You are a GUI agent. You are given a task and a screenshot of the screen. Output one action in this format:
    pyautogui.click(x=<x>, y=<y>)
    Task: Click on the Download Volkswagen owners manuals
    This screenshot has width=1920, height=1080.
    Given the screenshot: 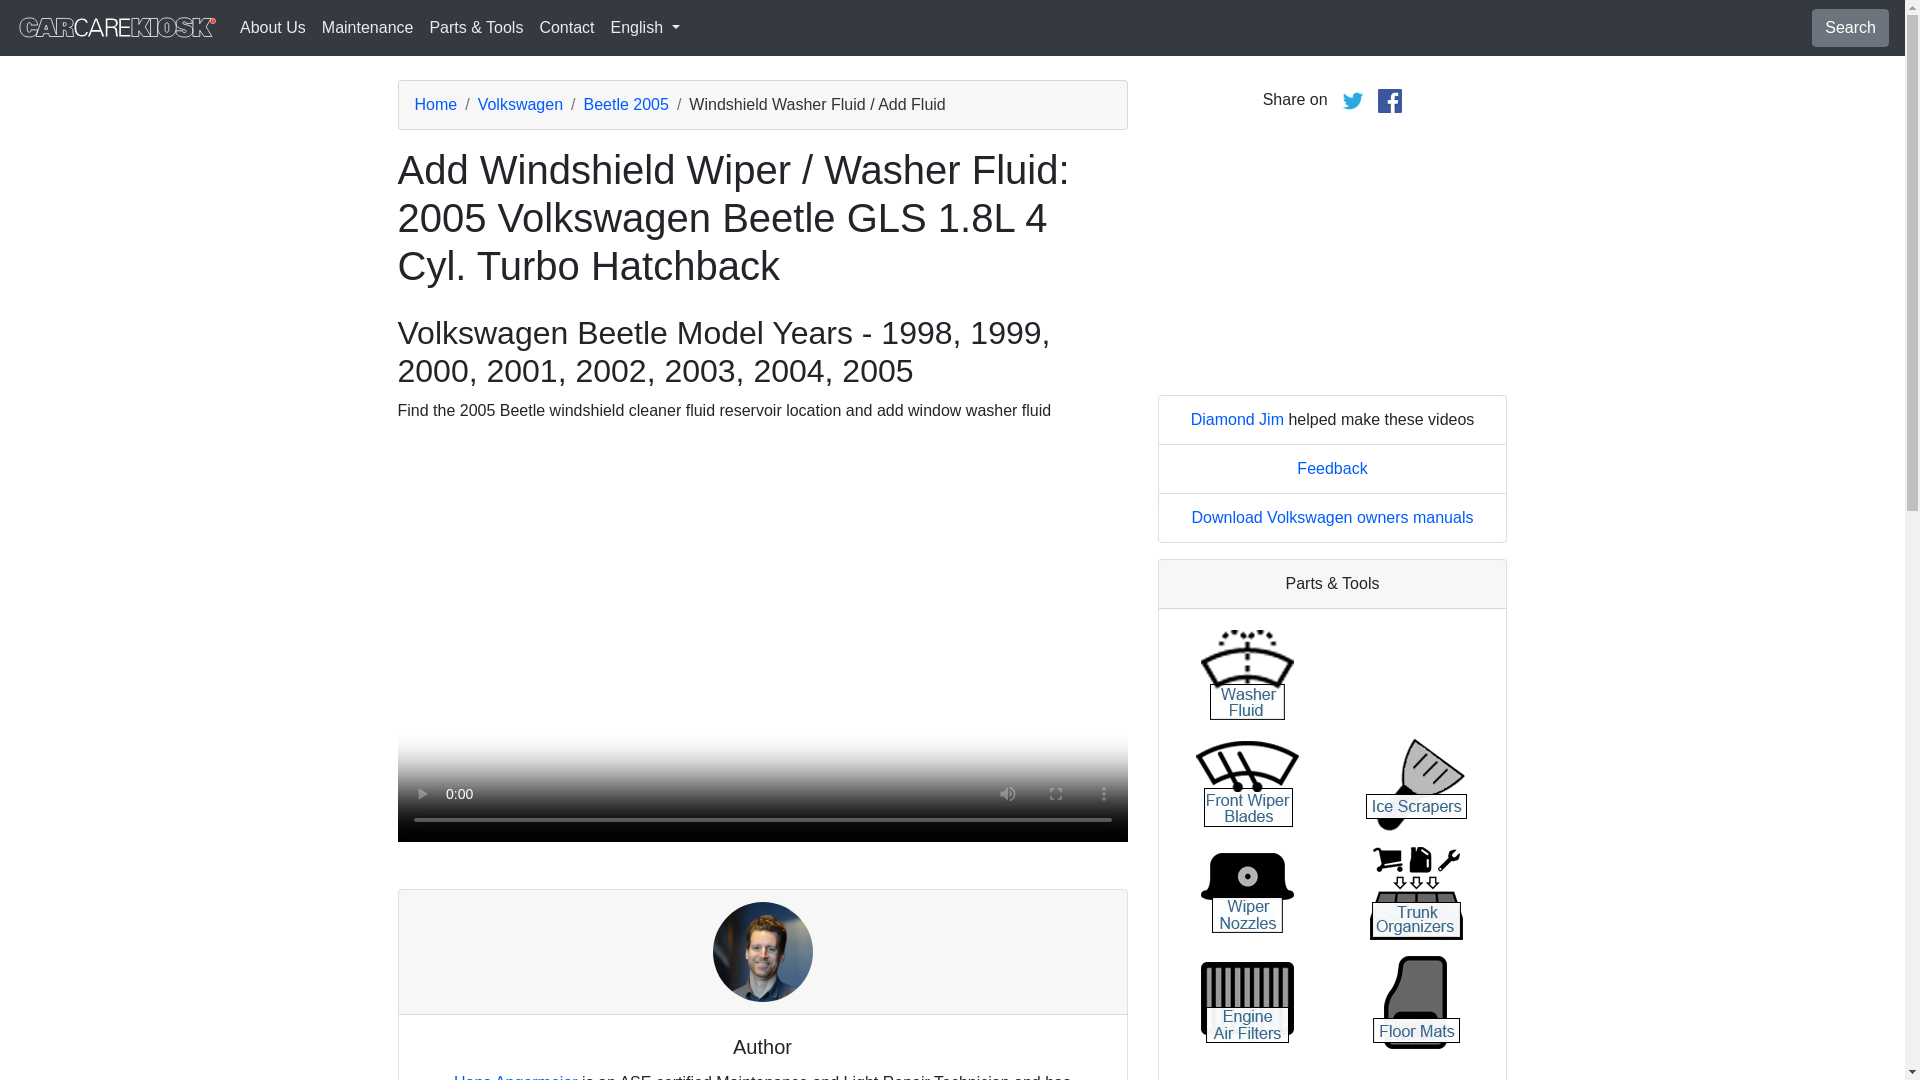 What is the action you would take?
    pyautogui.click(x=1333, y=516)
    